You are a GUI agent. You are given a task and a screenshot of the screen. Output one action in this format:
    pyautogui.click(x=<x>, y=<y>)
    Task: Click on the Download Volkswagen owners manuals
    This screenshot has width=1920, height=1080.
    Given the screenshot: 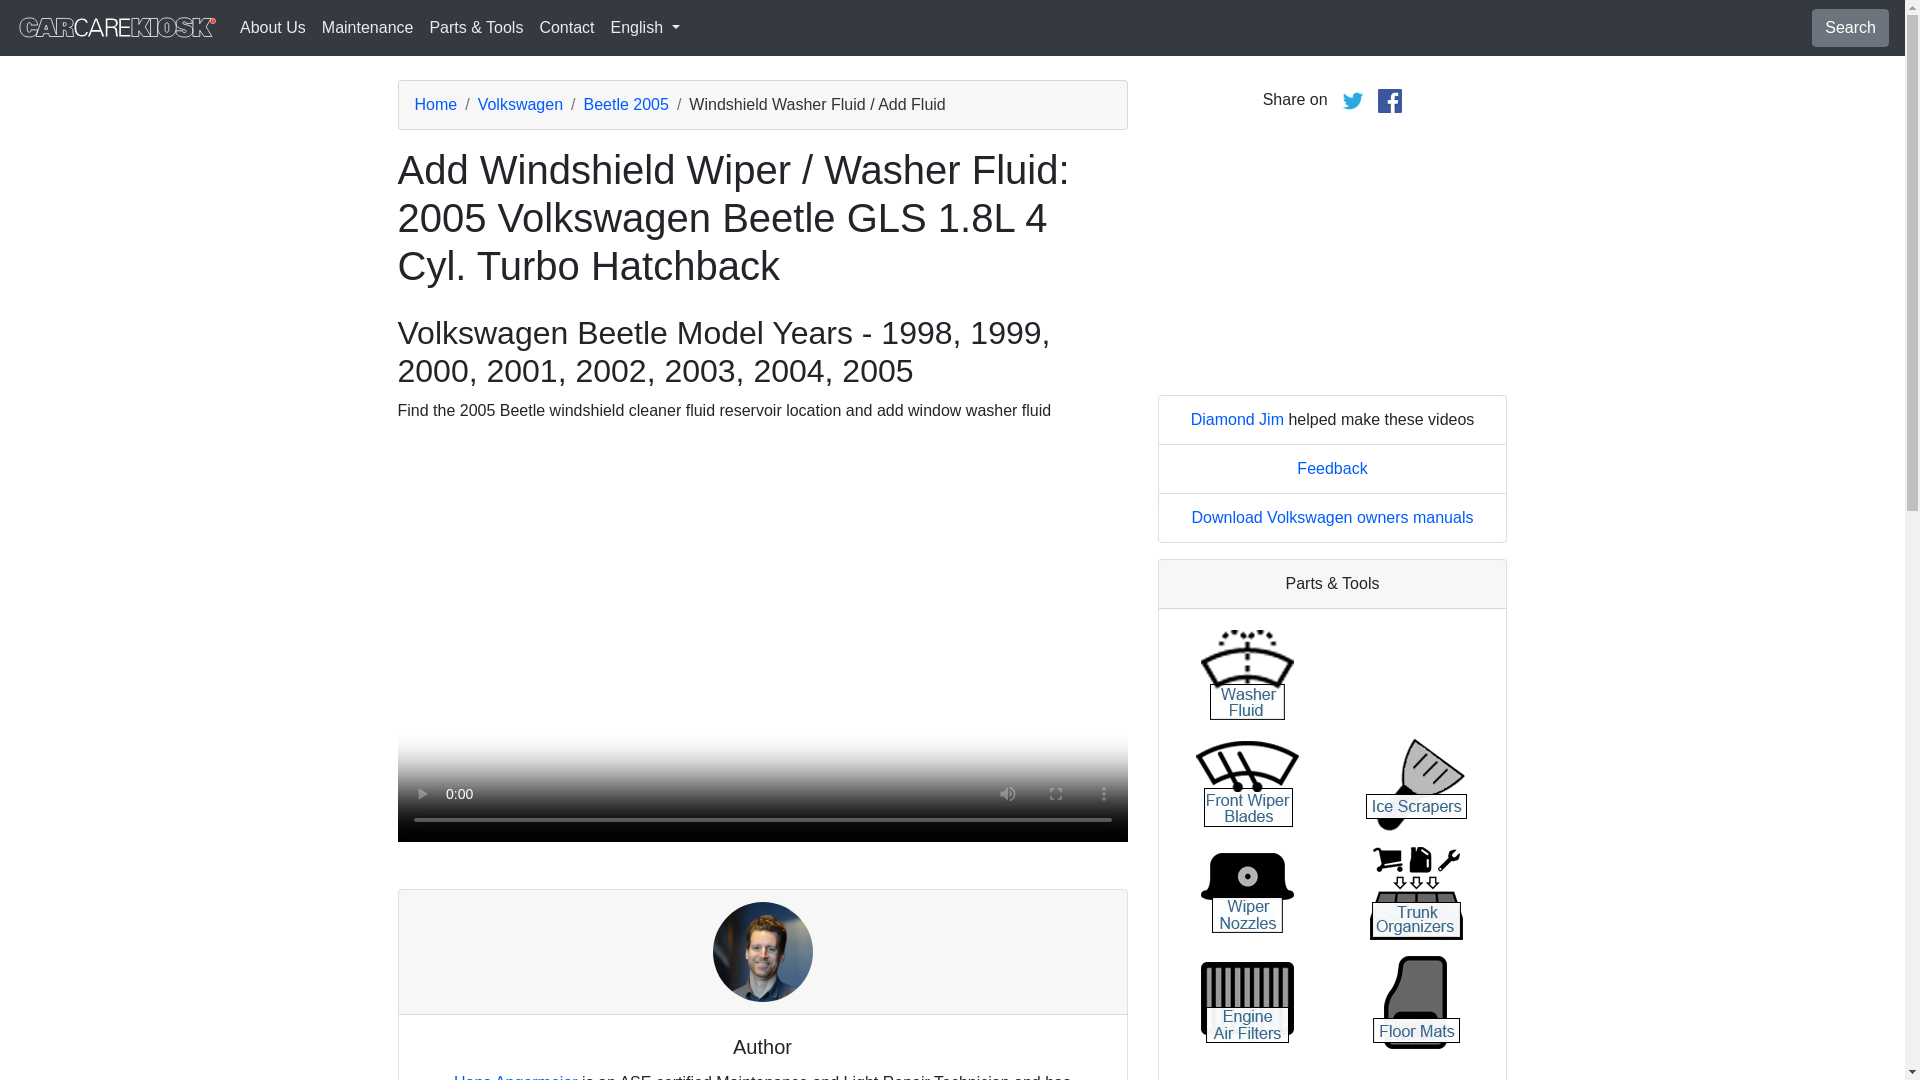 What is the action you would take?
    pyautogui.click(x=1333, y=516)
    